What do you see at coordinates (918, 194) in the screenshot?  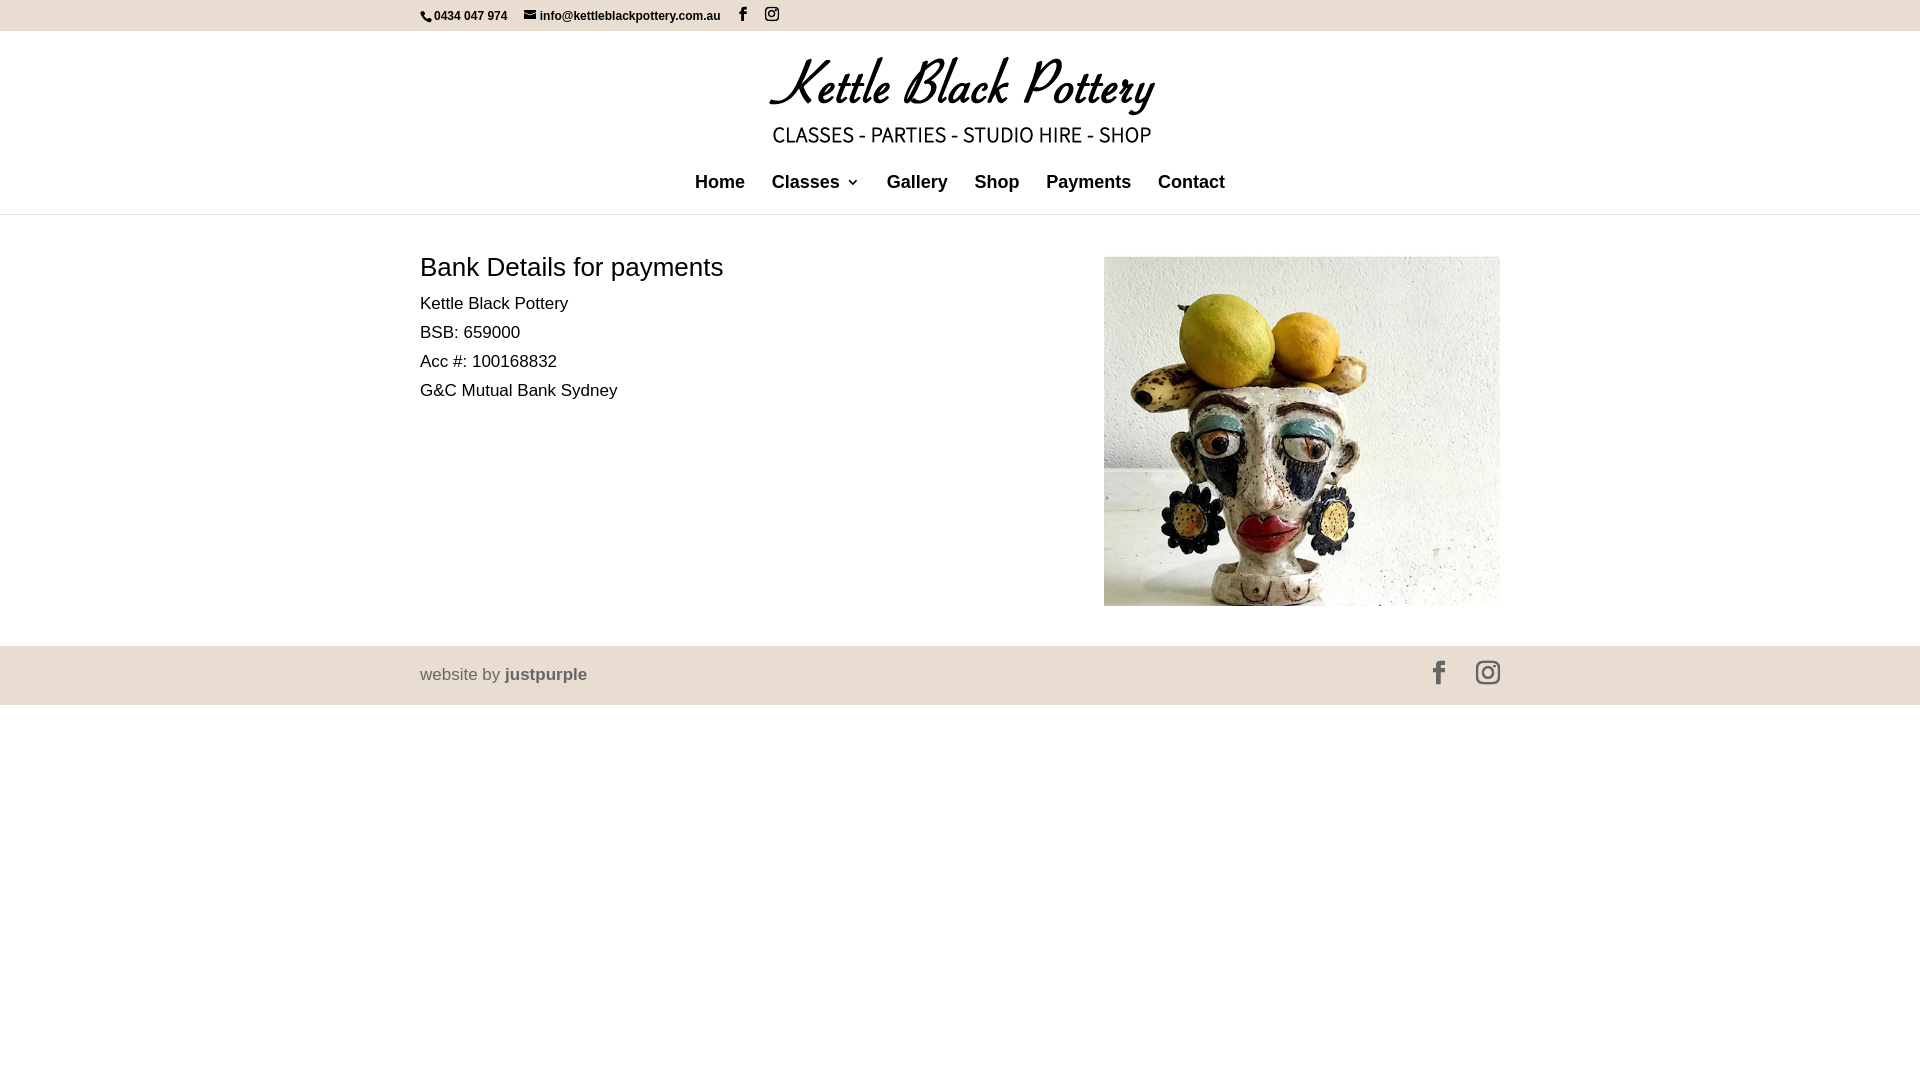 I see `Gallery` at bounding box center [918, 194].